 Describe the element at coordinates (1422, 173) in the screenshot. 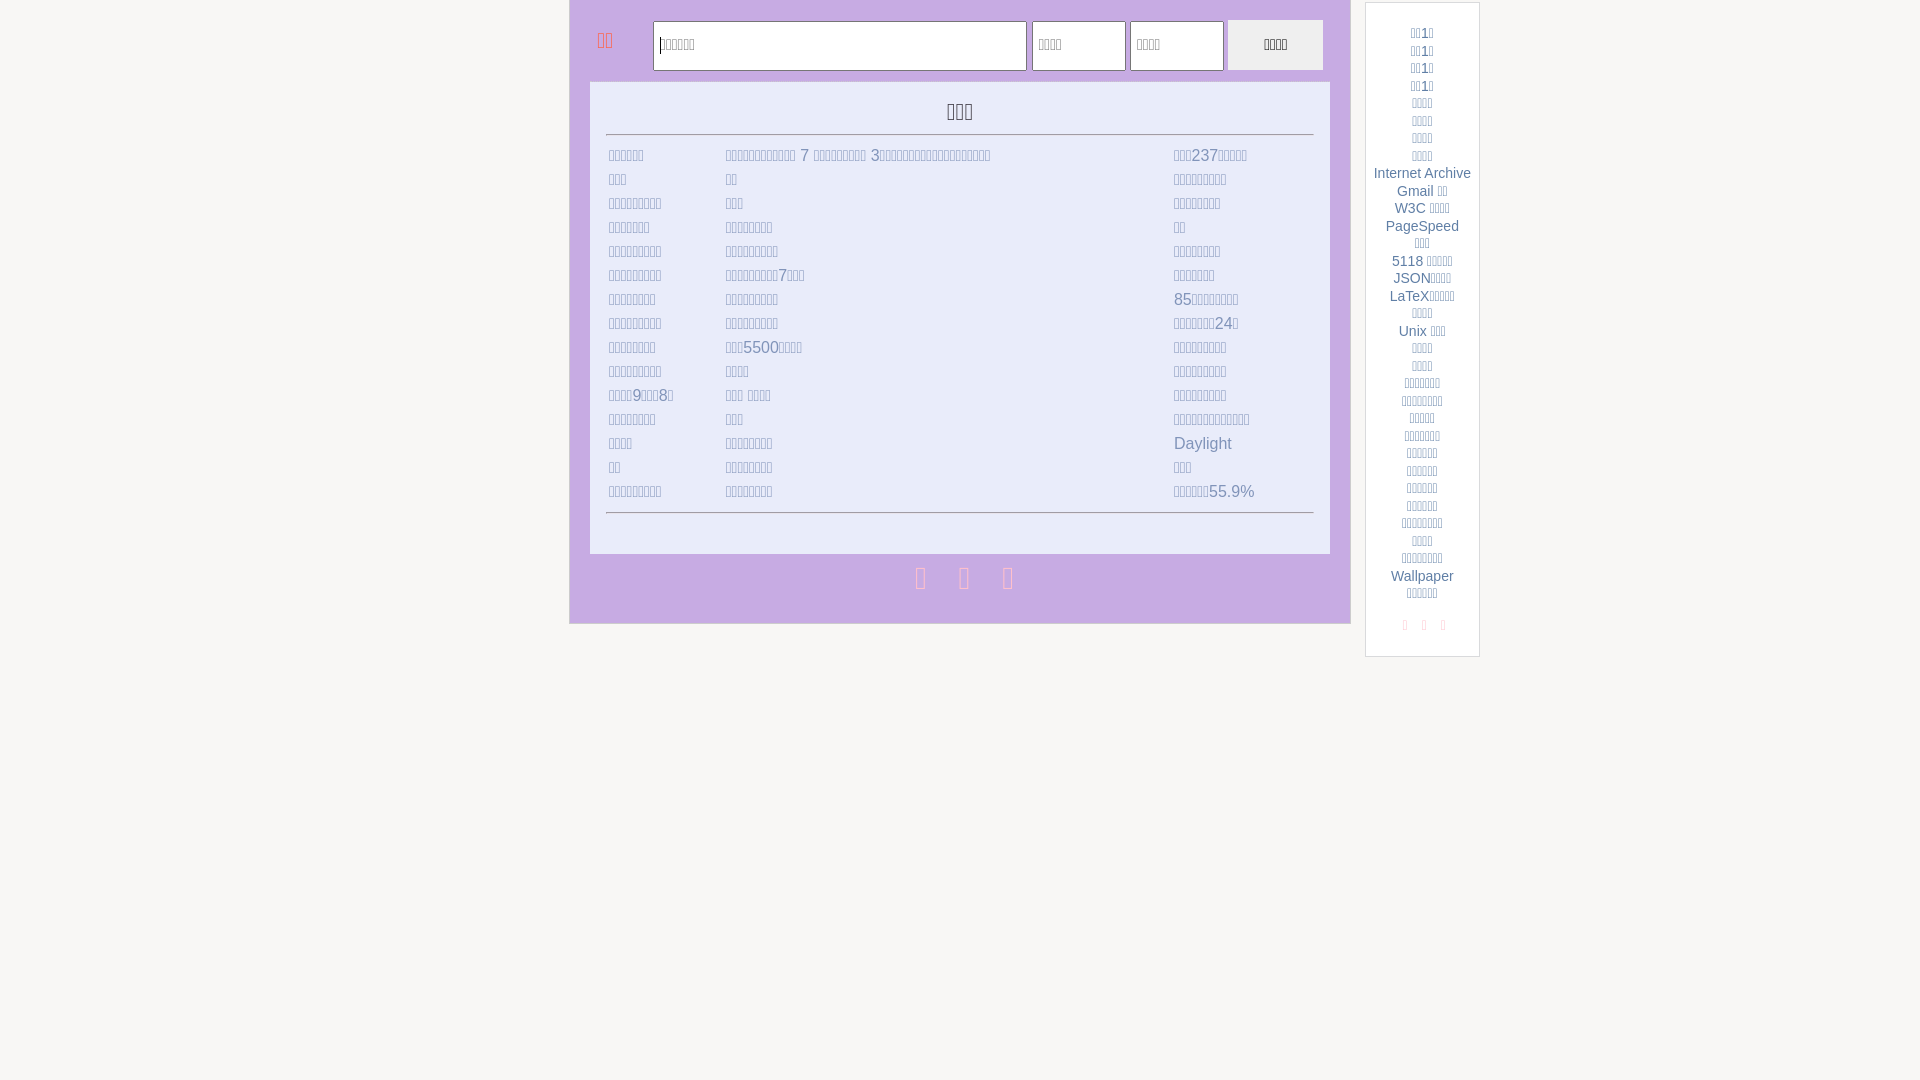

I see `Internet Archive` at that location.